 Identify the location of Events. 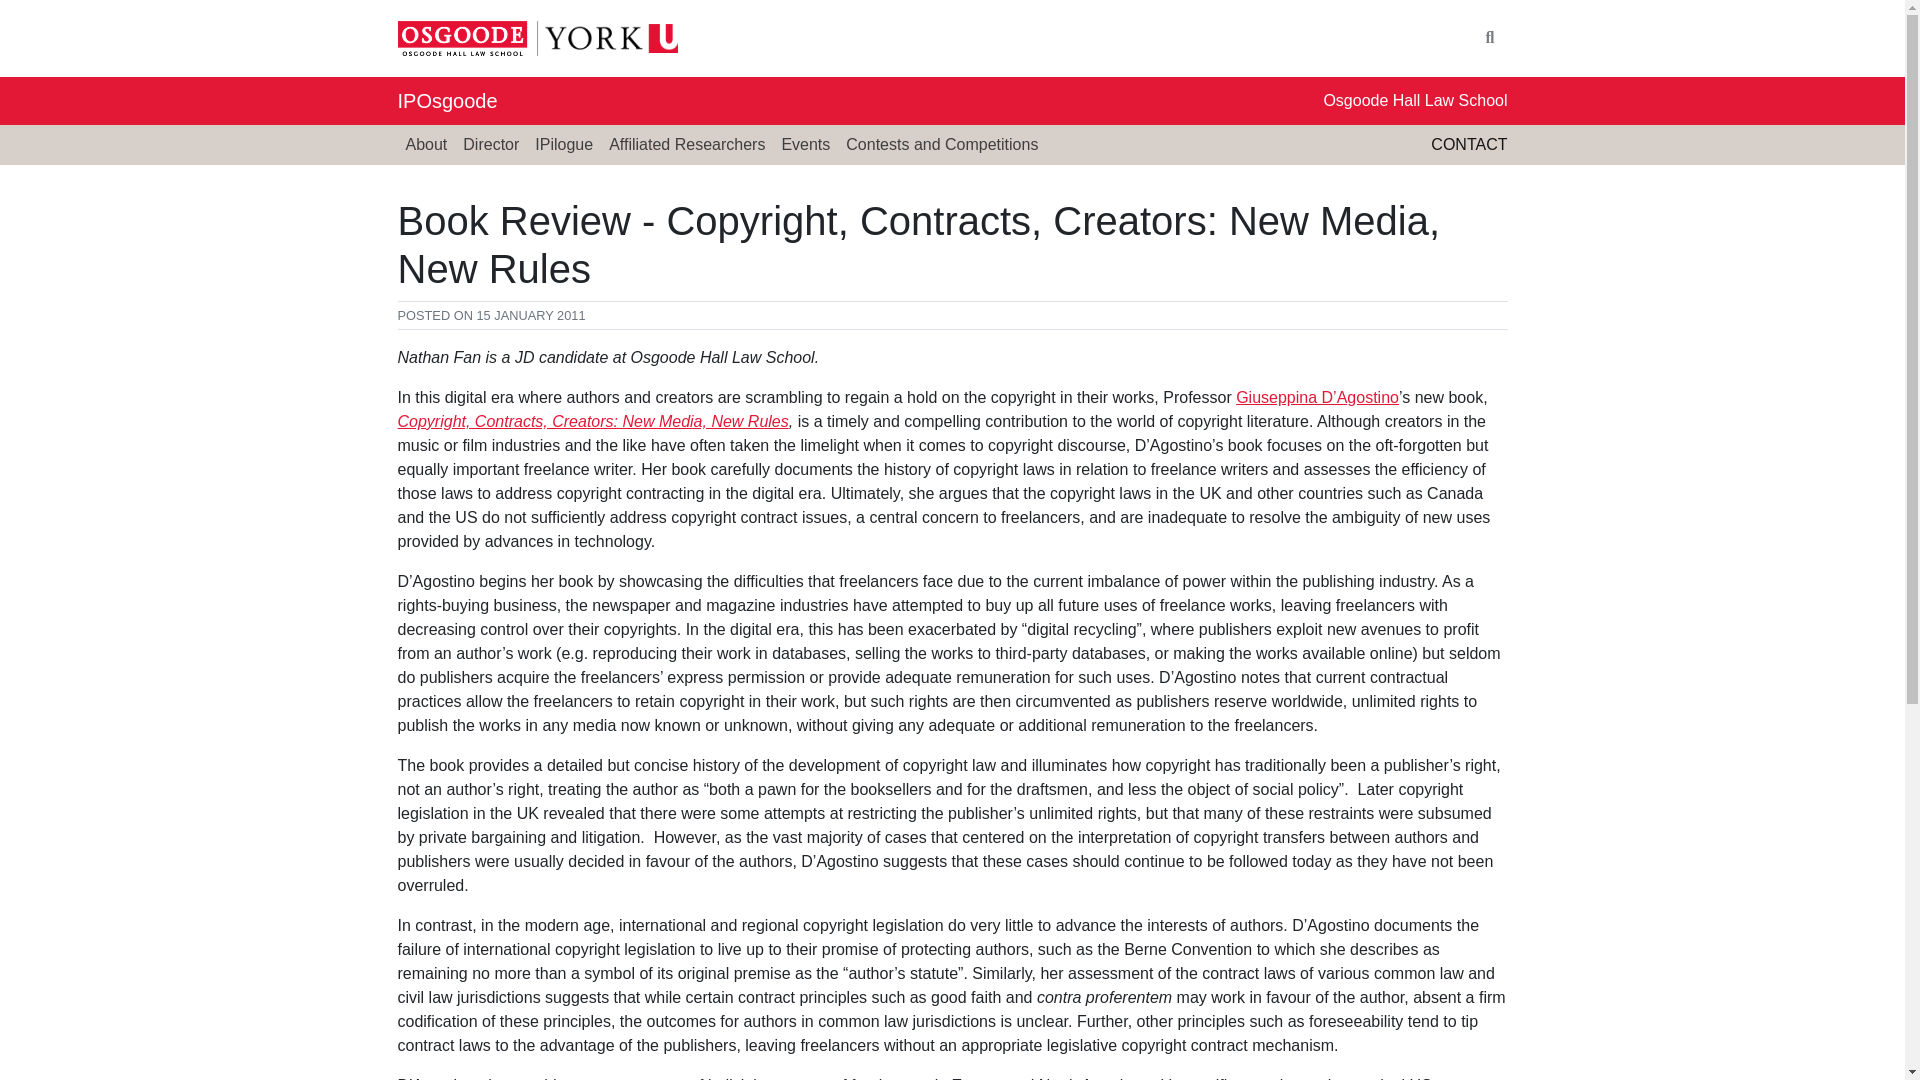
(805, 145).